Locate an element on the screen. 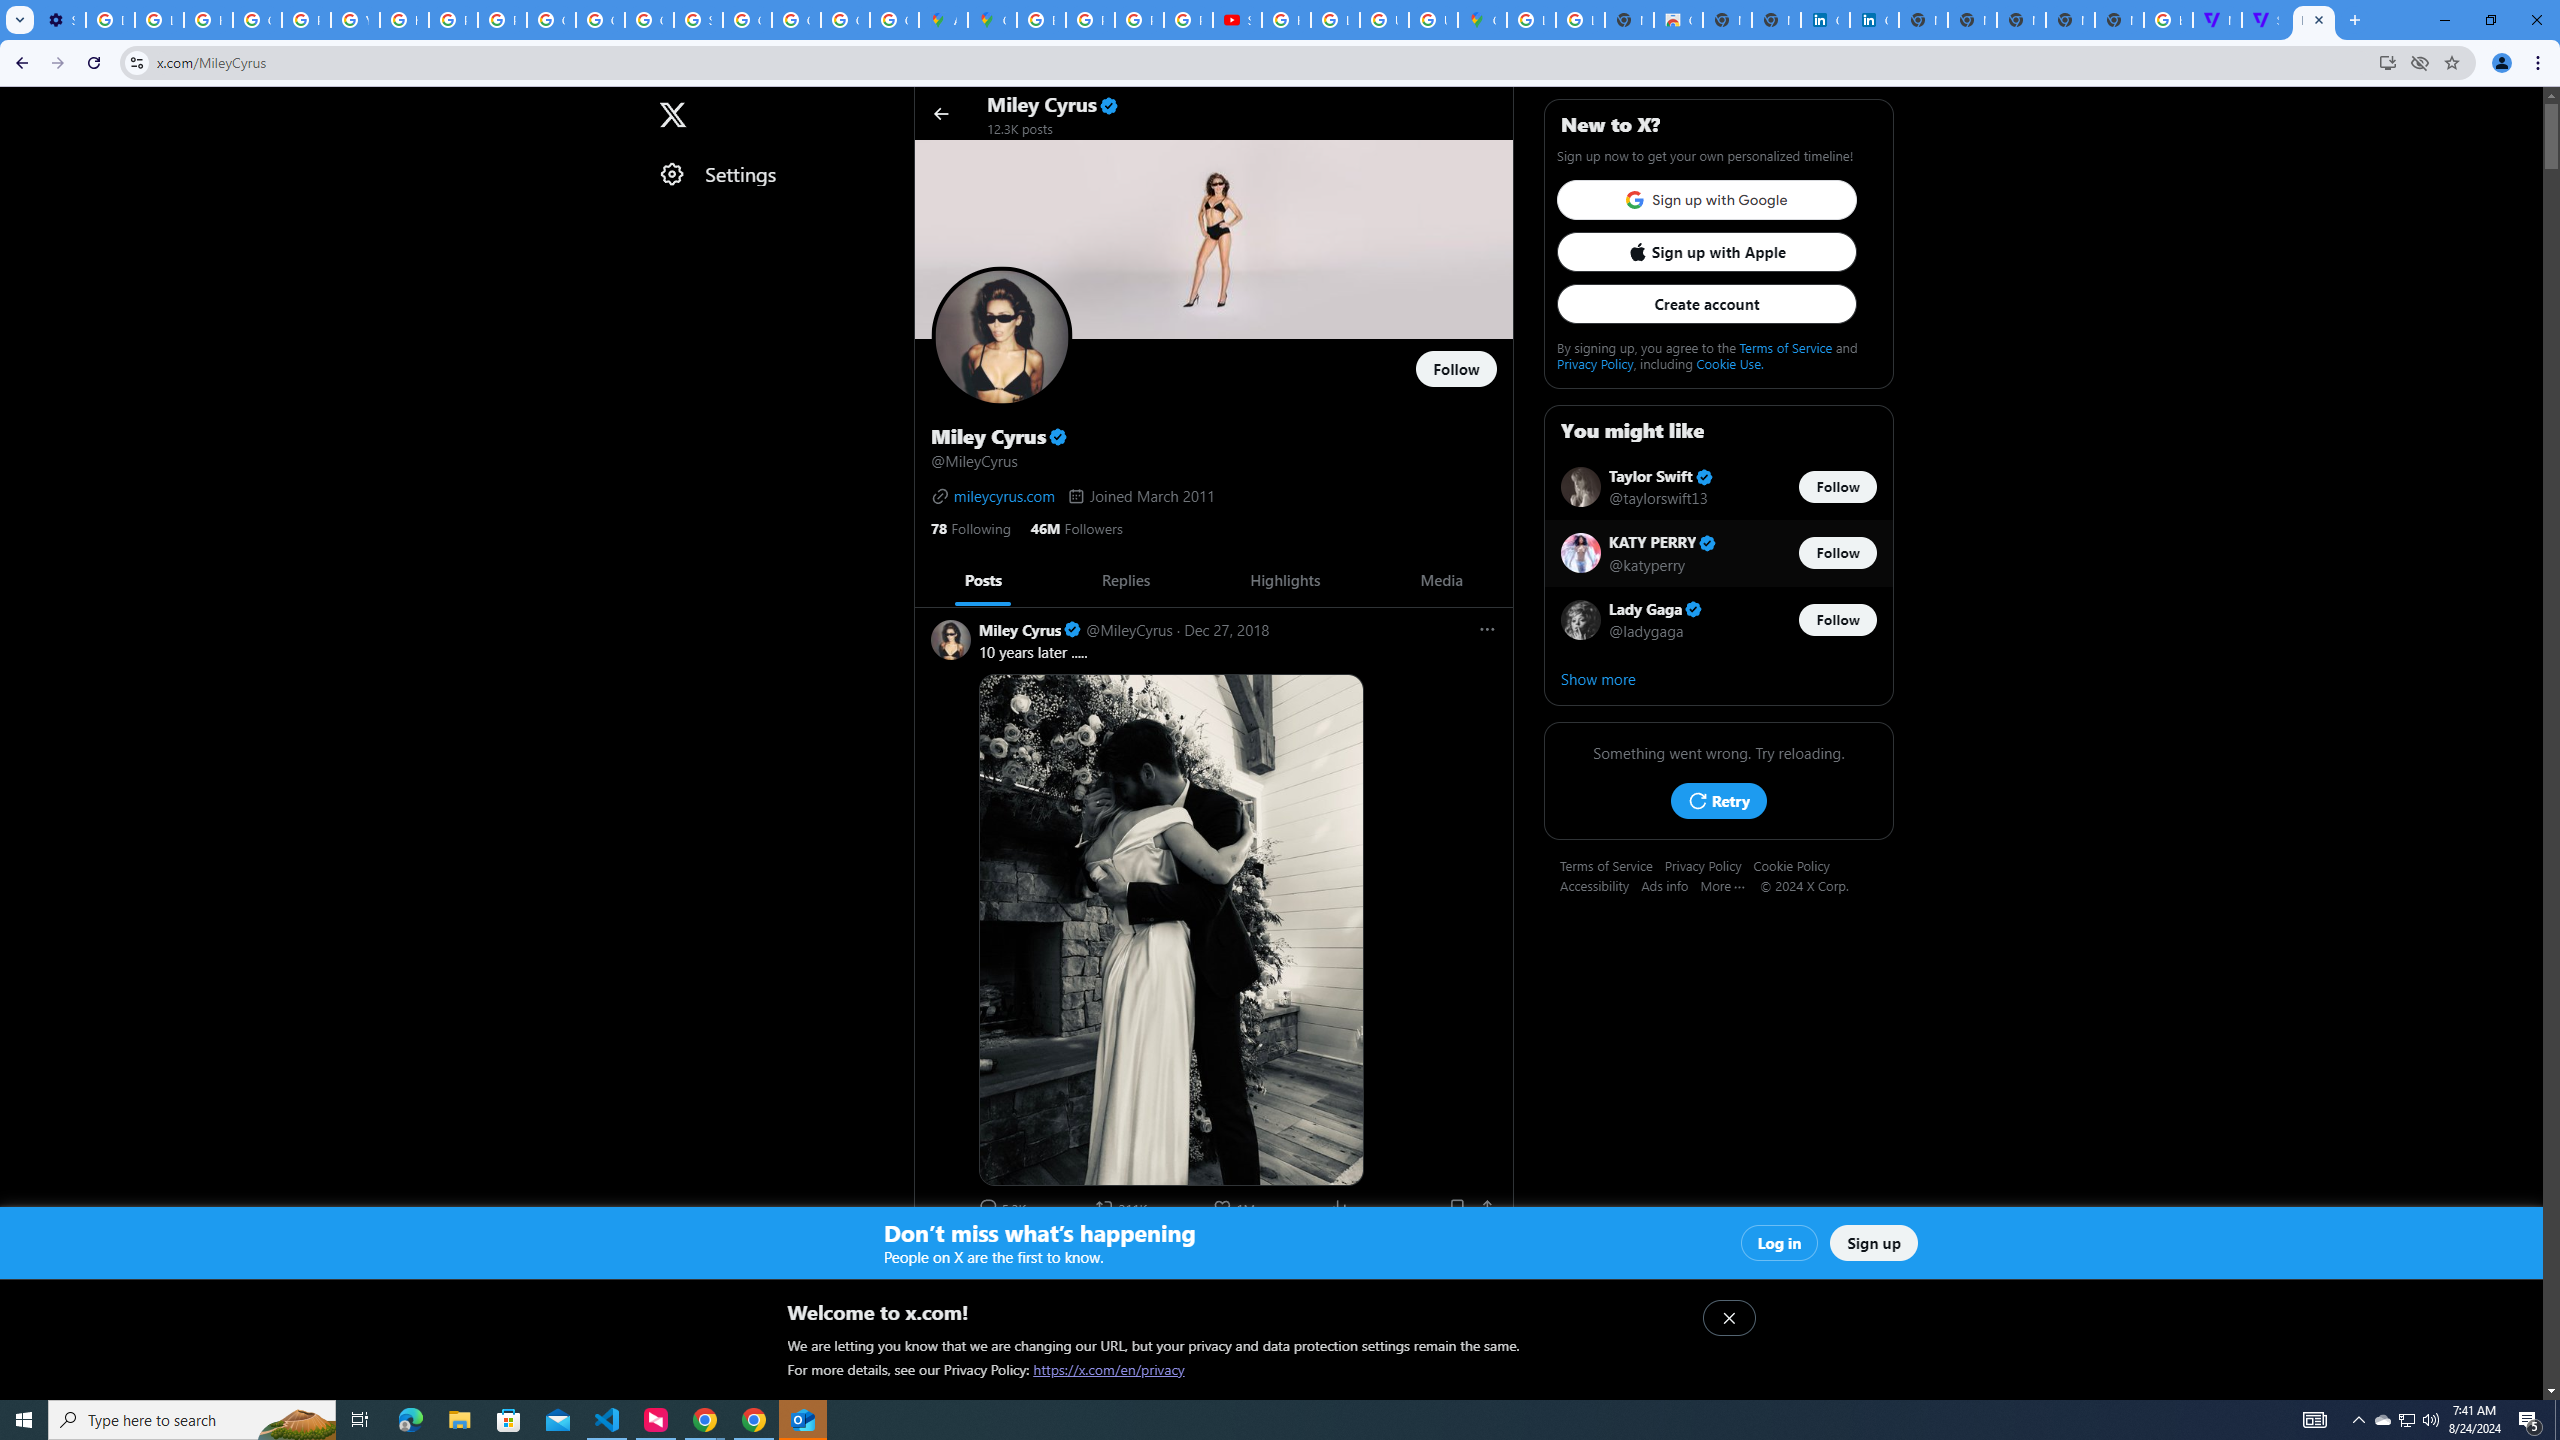 This screenshot has width=2560, height=1440. Streaming - The Verge is located at coordinates (2265, 20).